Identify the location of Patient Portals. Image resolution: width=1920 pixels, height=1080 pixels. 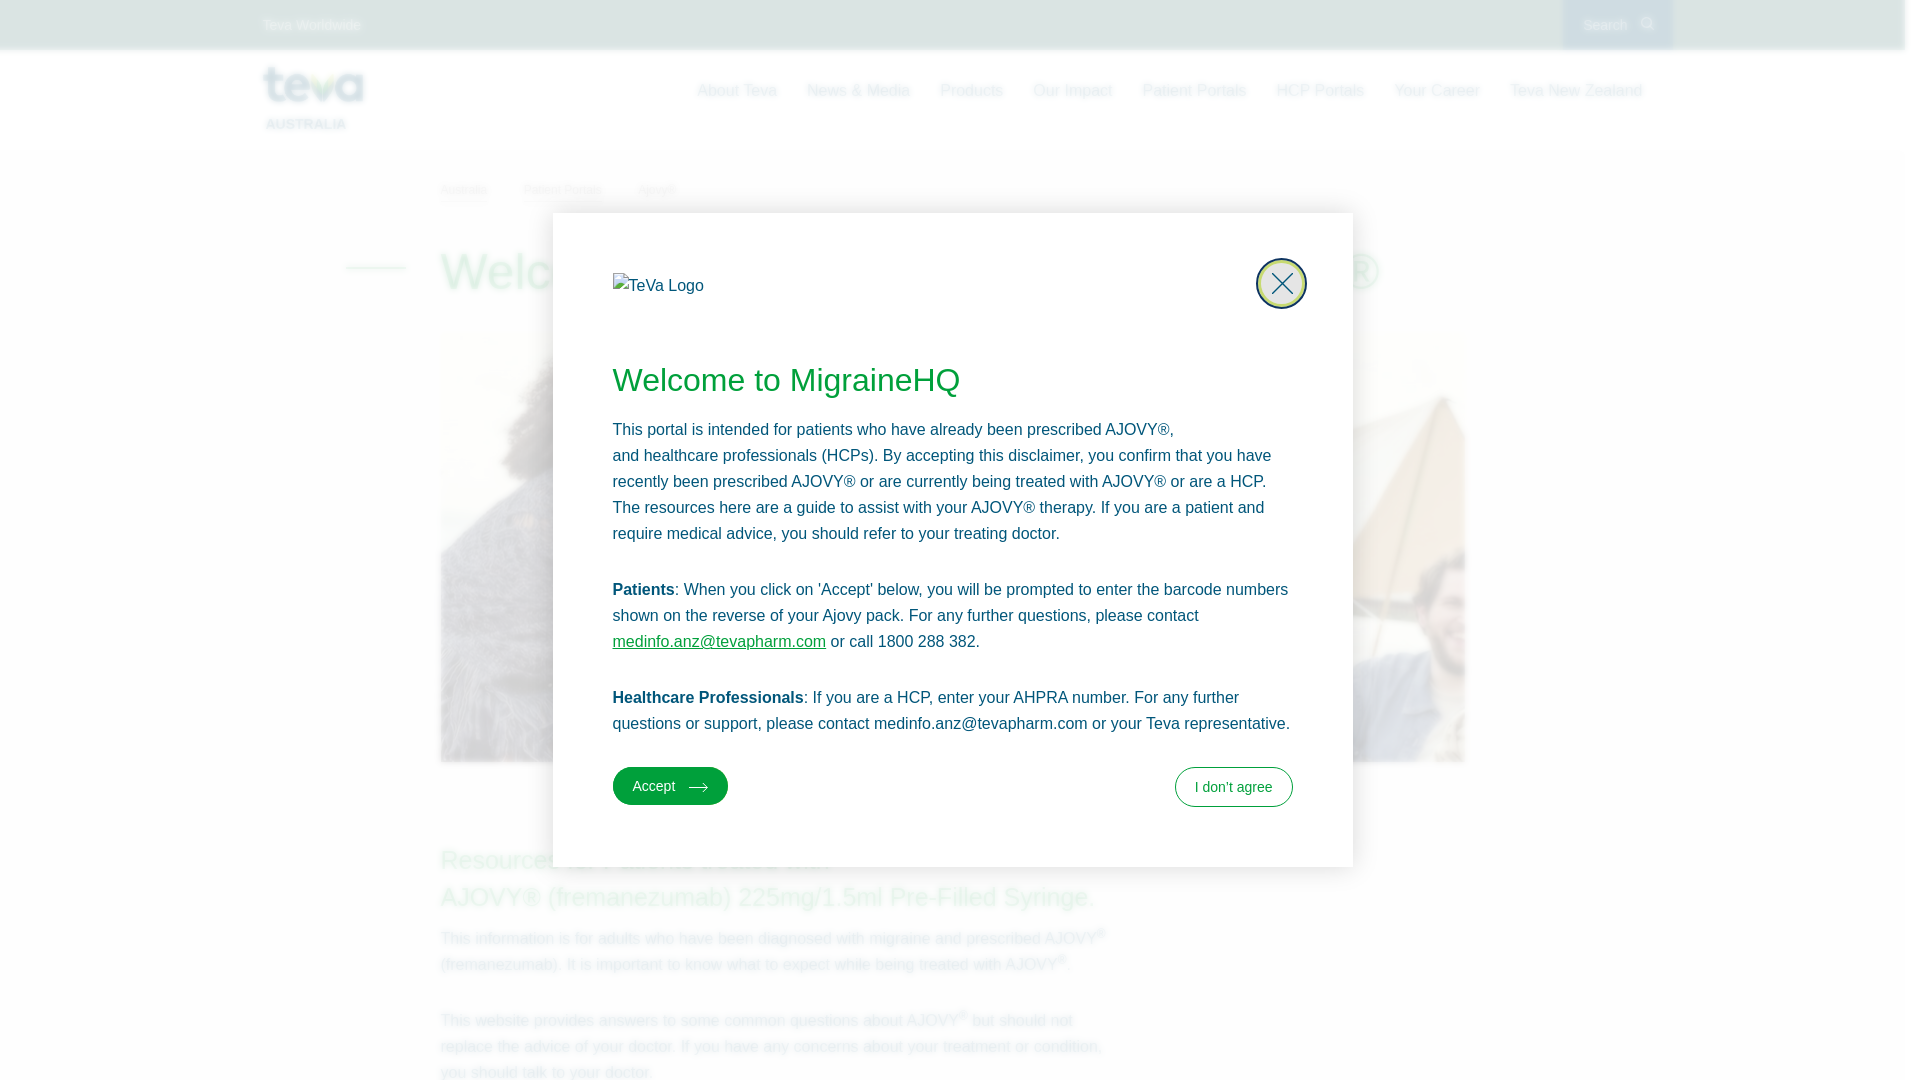
(579, 190).